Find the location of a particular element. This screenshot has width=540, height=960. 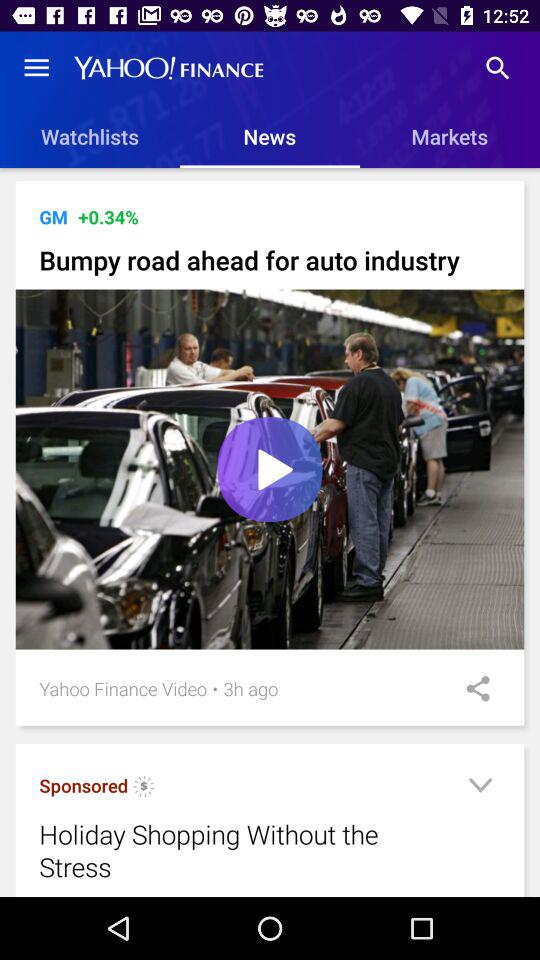

turn on the icon to the left of the 3h ago is located at coordinates (215, 688).